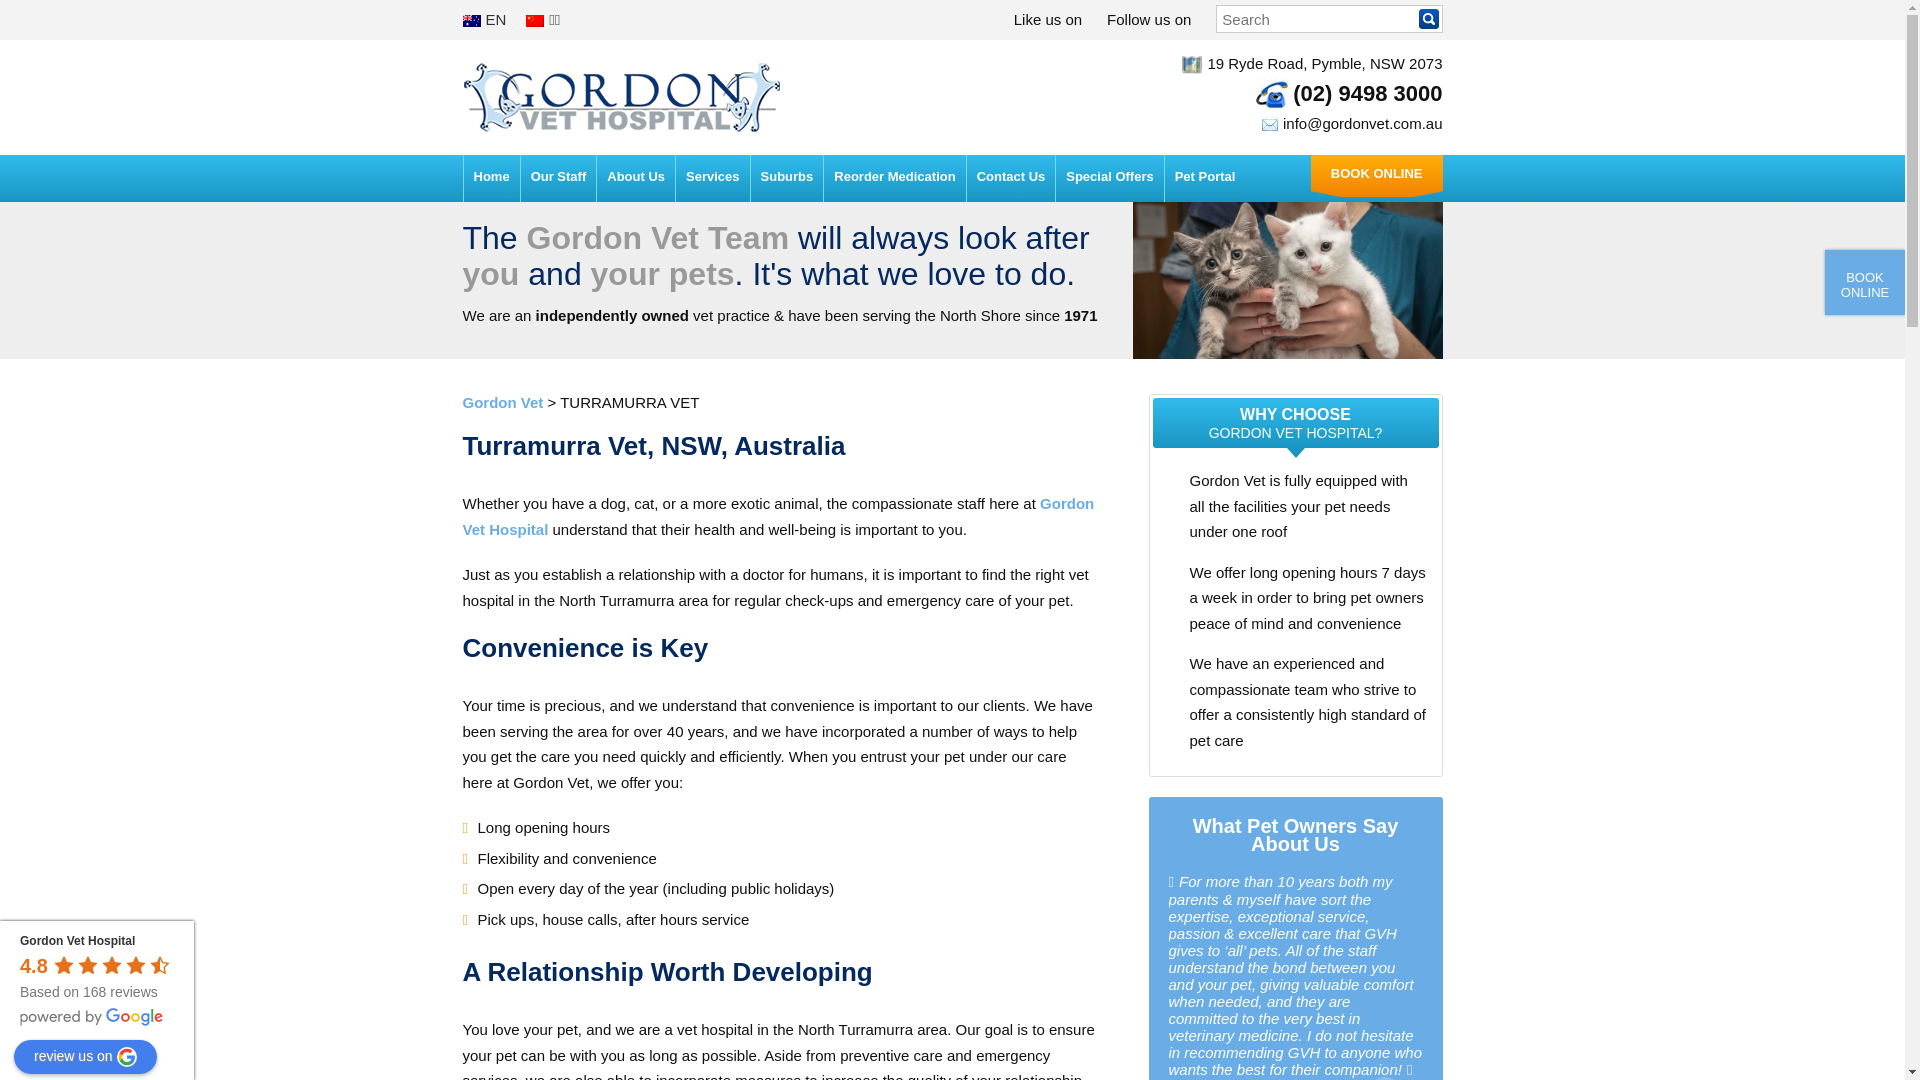 The width and height of the screenshot is (1920, 1080). Describe the element at coordinates (778, 516) in the screenshot. I see `Gordon Vet Hospital` at that location.